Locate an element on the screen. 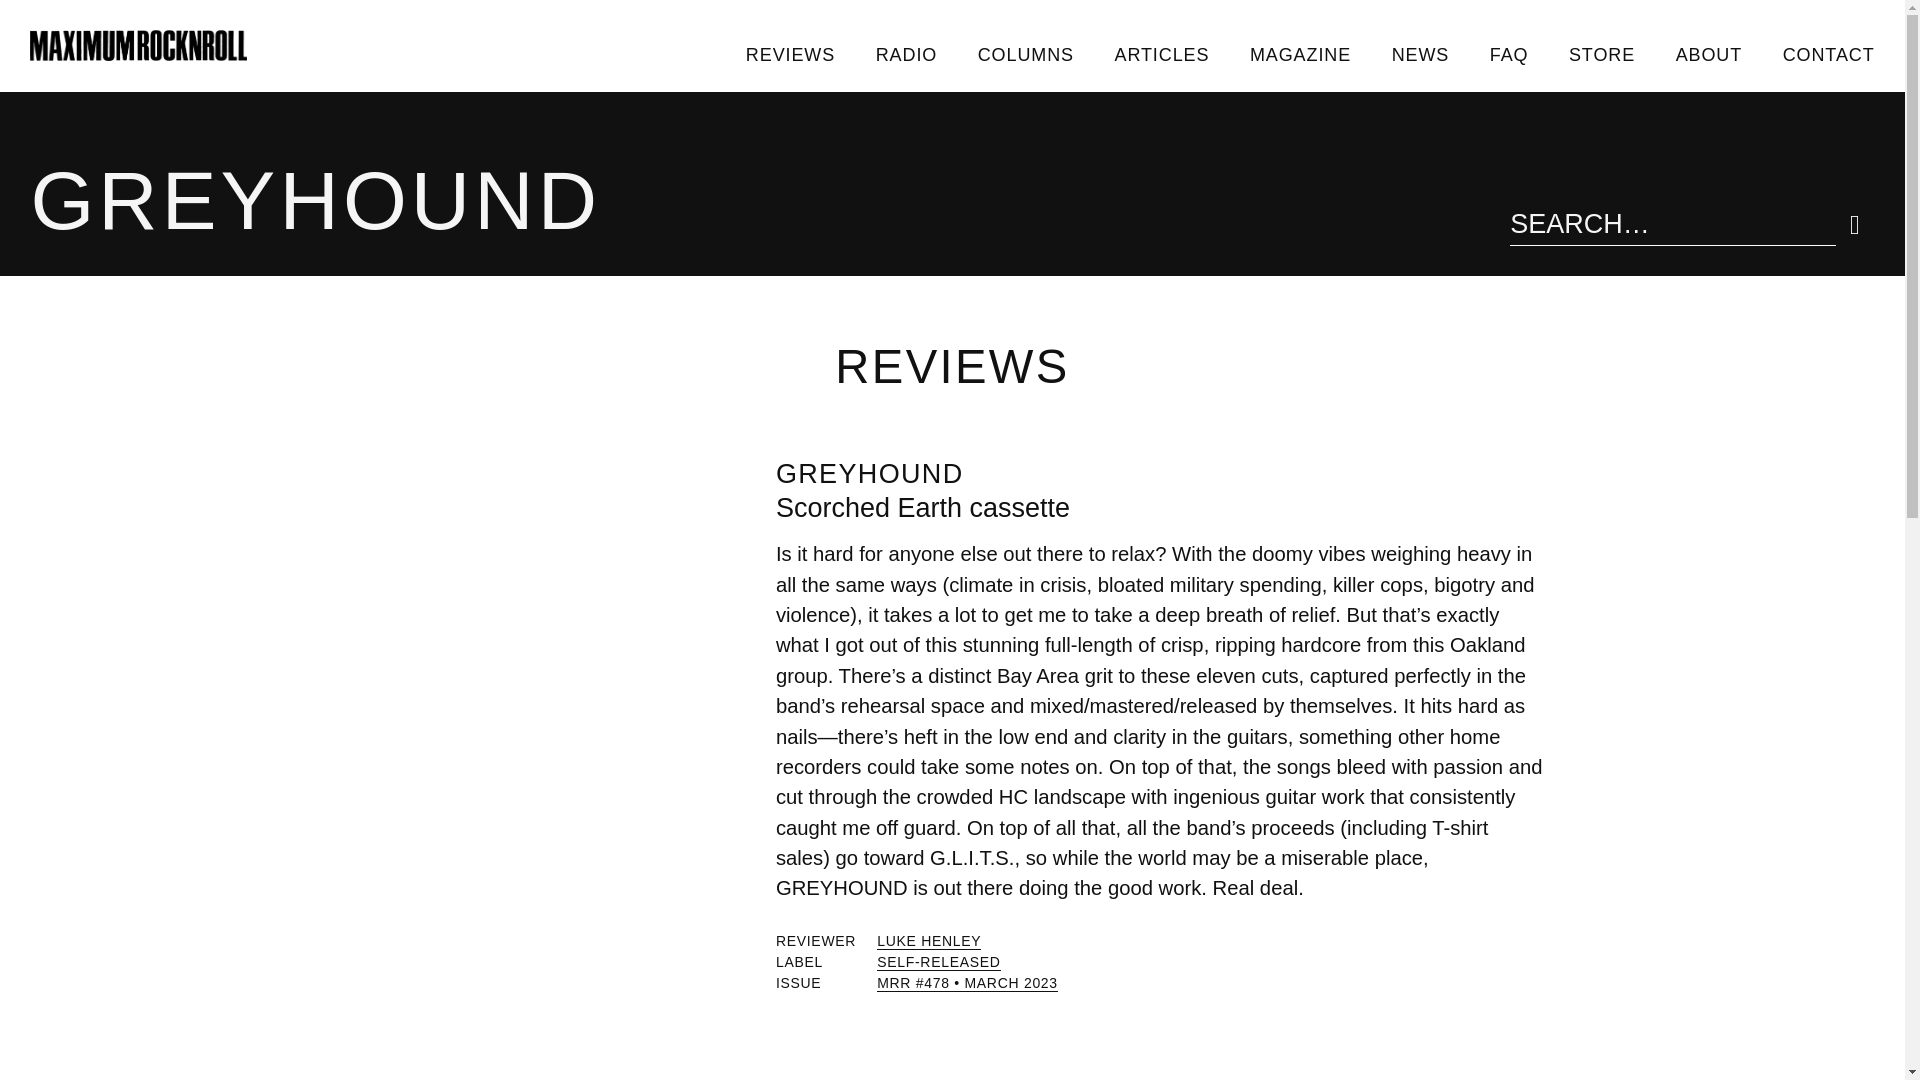  ABOUT is located at coordinates (1708, 54).